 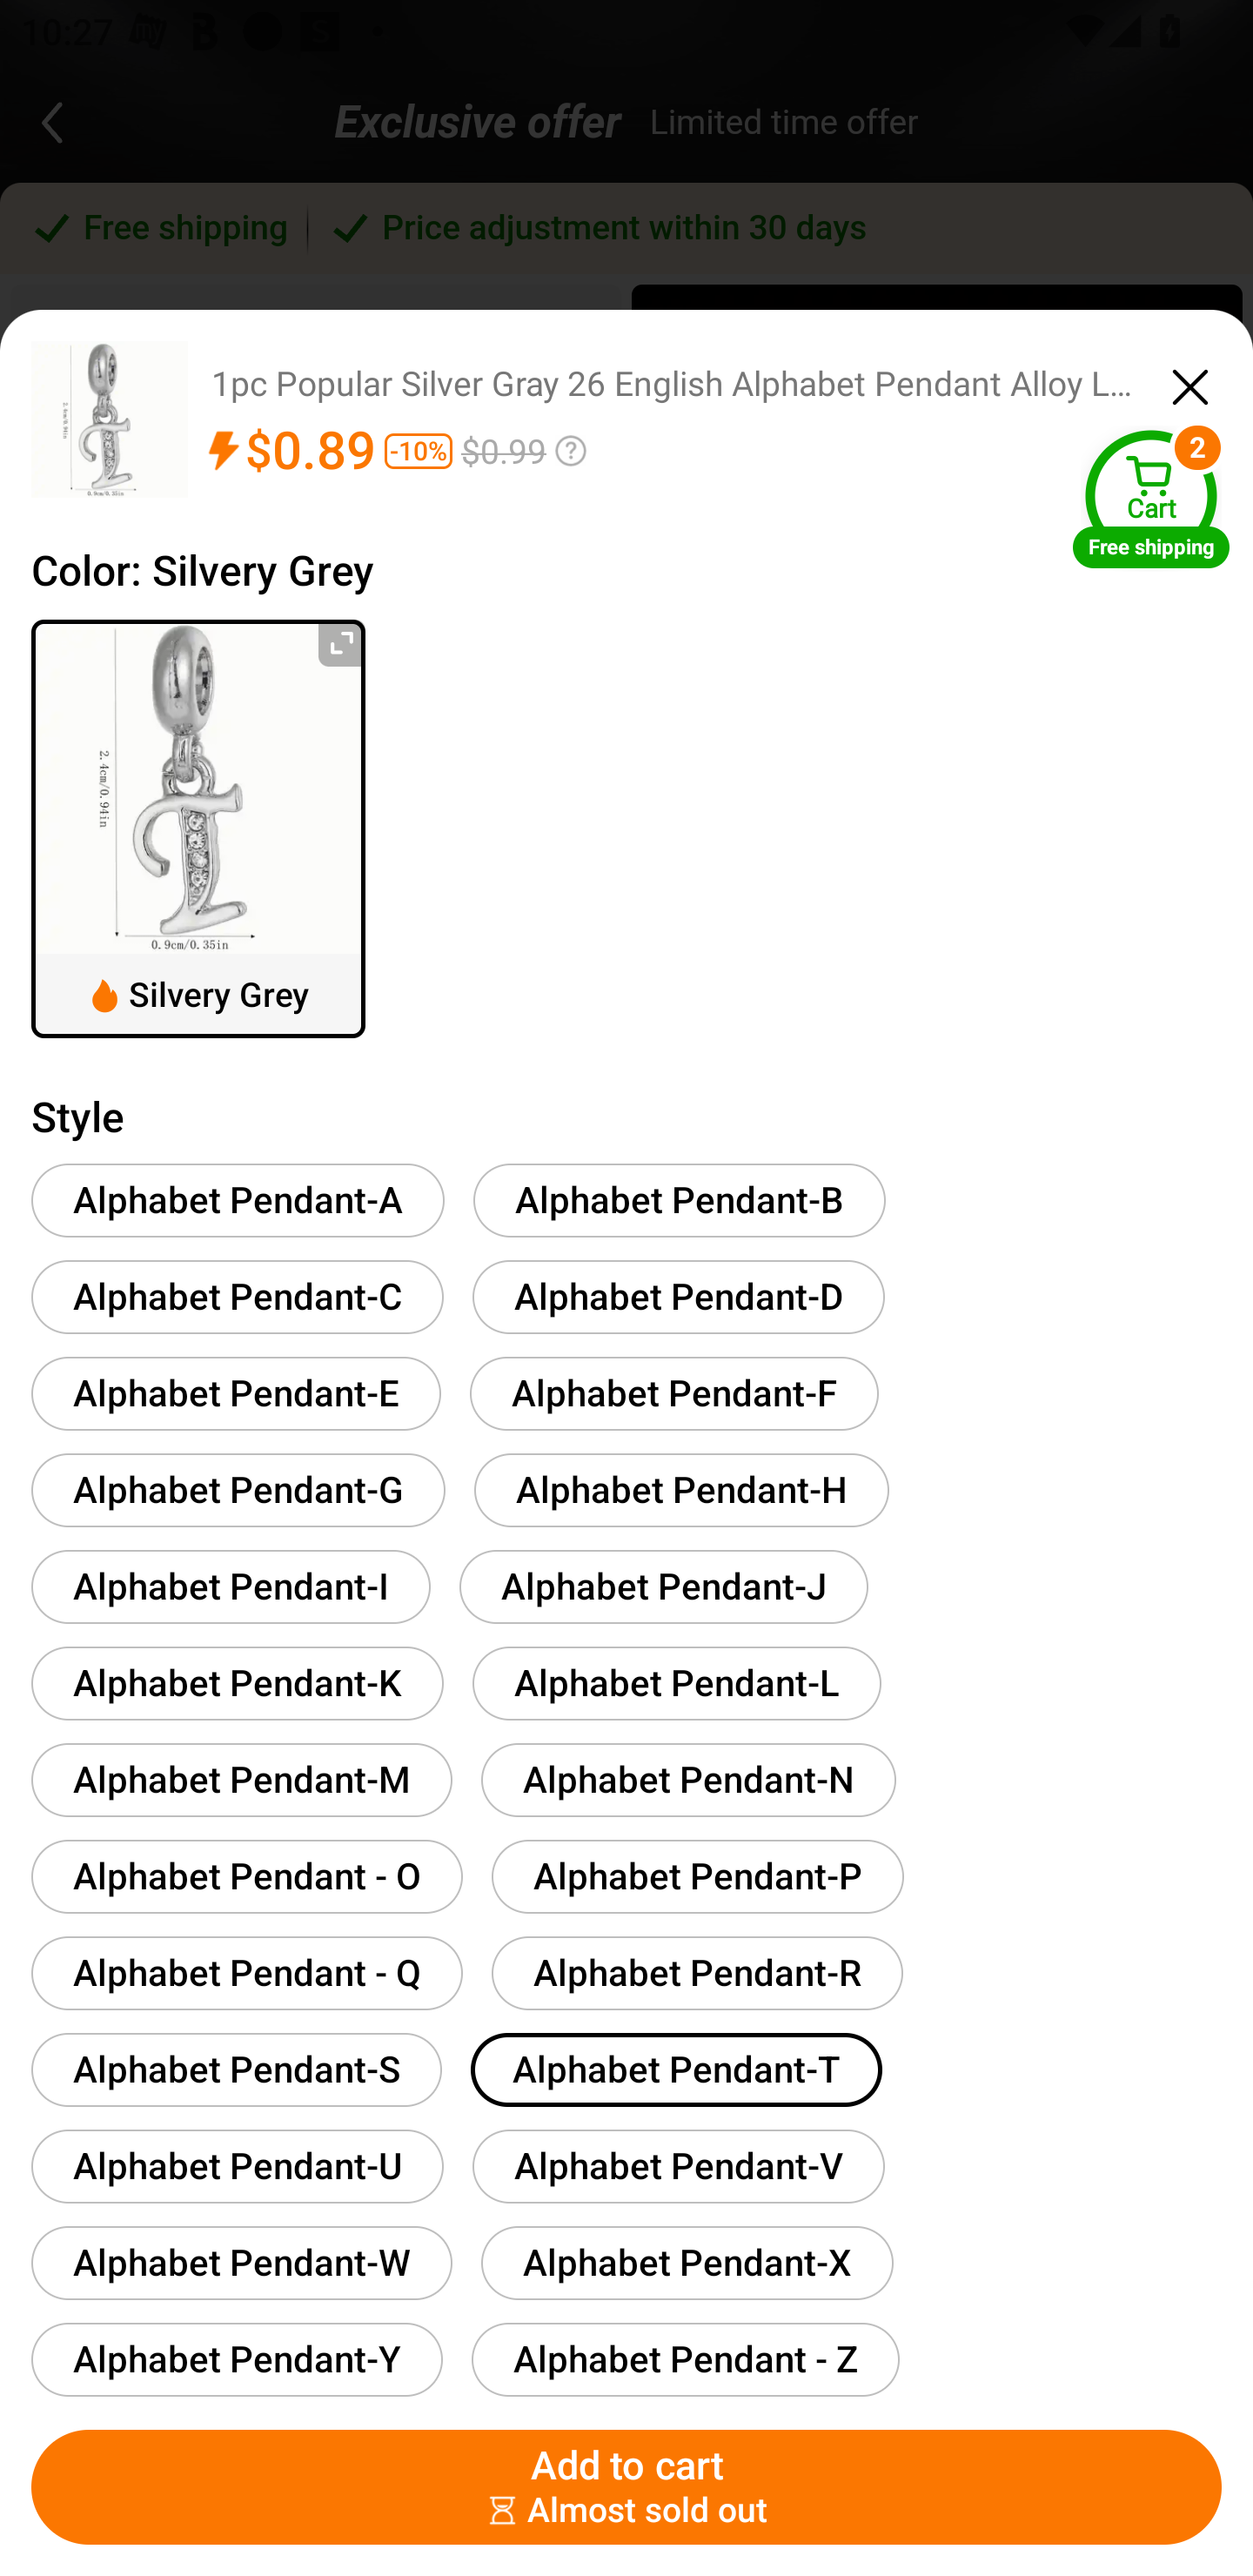 I want to click on  Alphabet Pendant-T, so click(x=676, y=2070).